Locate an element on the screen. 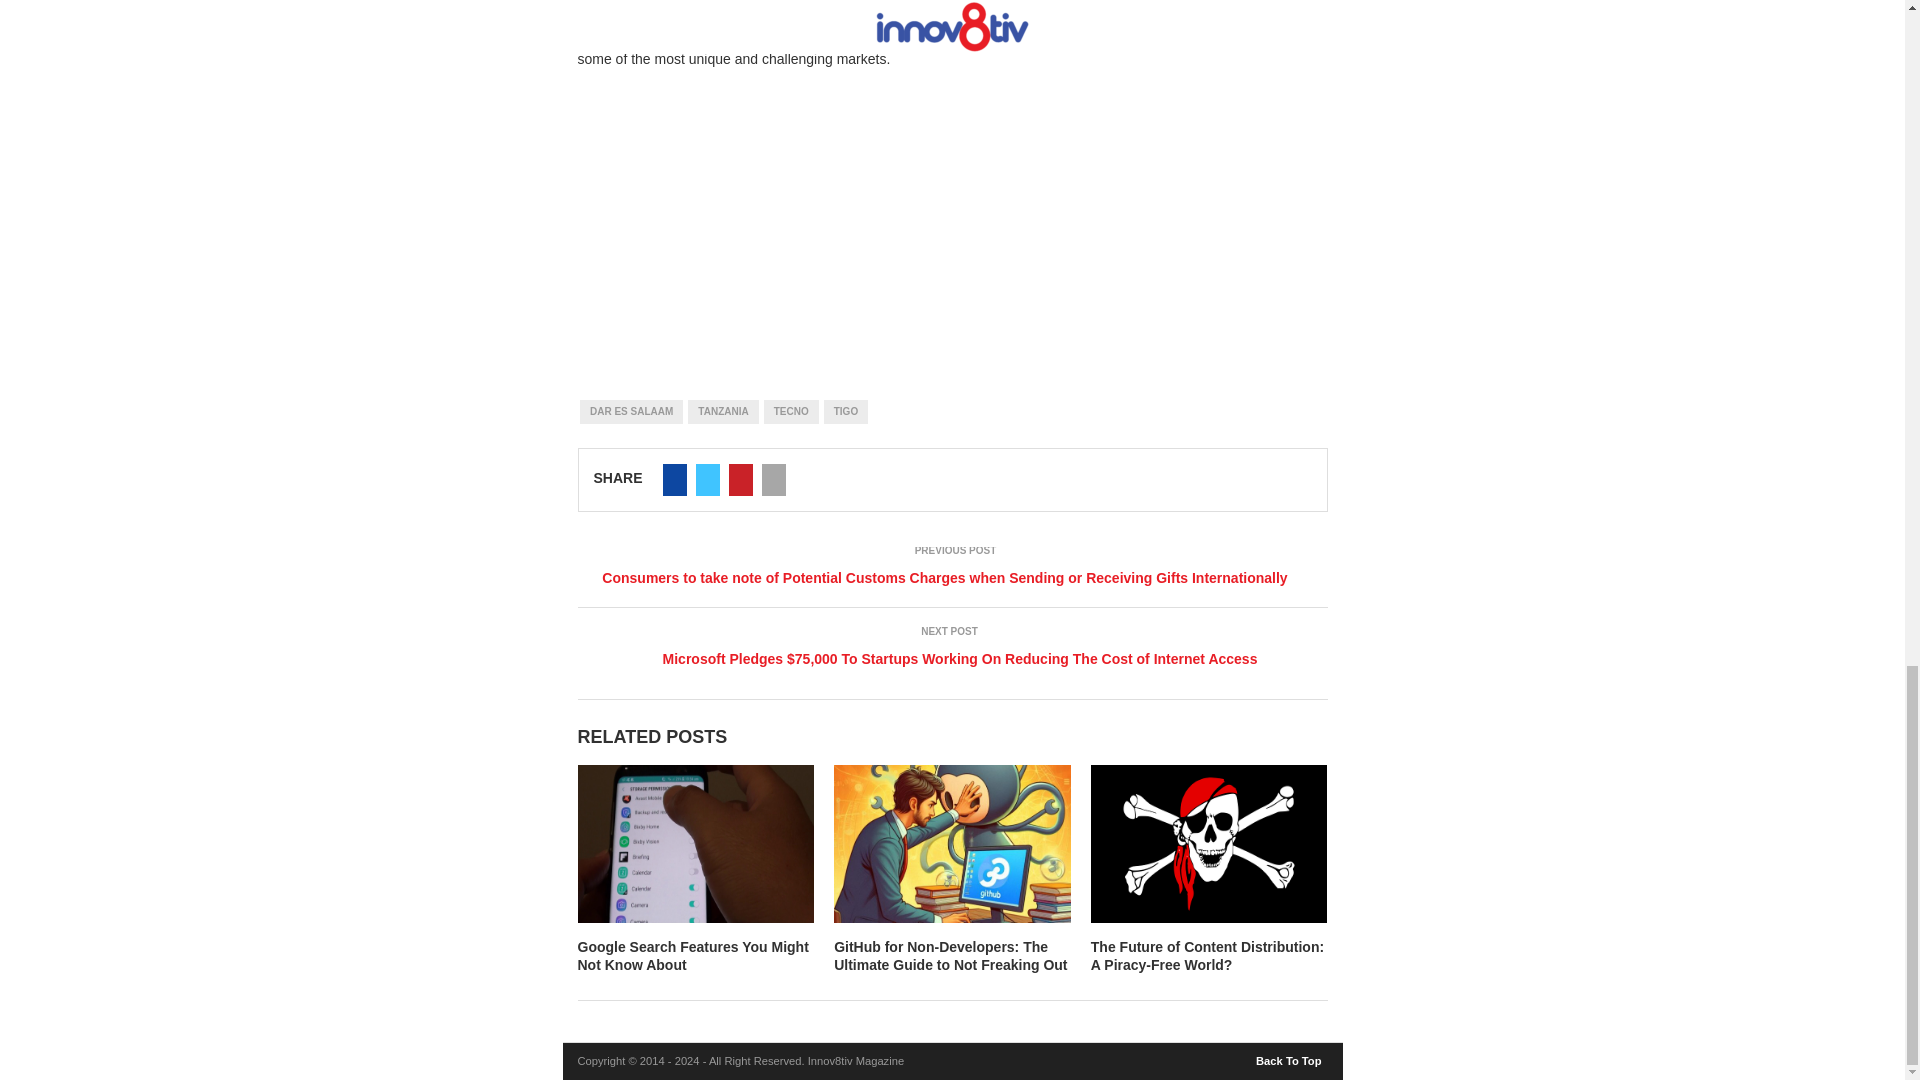 This screenshot has height=1080, width=1920. Google Search Features You Might Not Know About is located at coordinates (692, 956).